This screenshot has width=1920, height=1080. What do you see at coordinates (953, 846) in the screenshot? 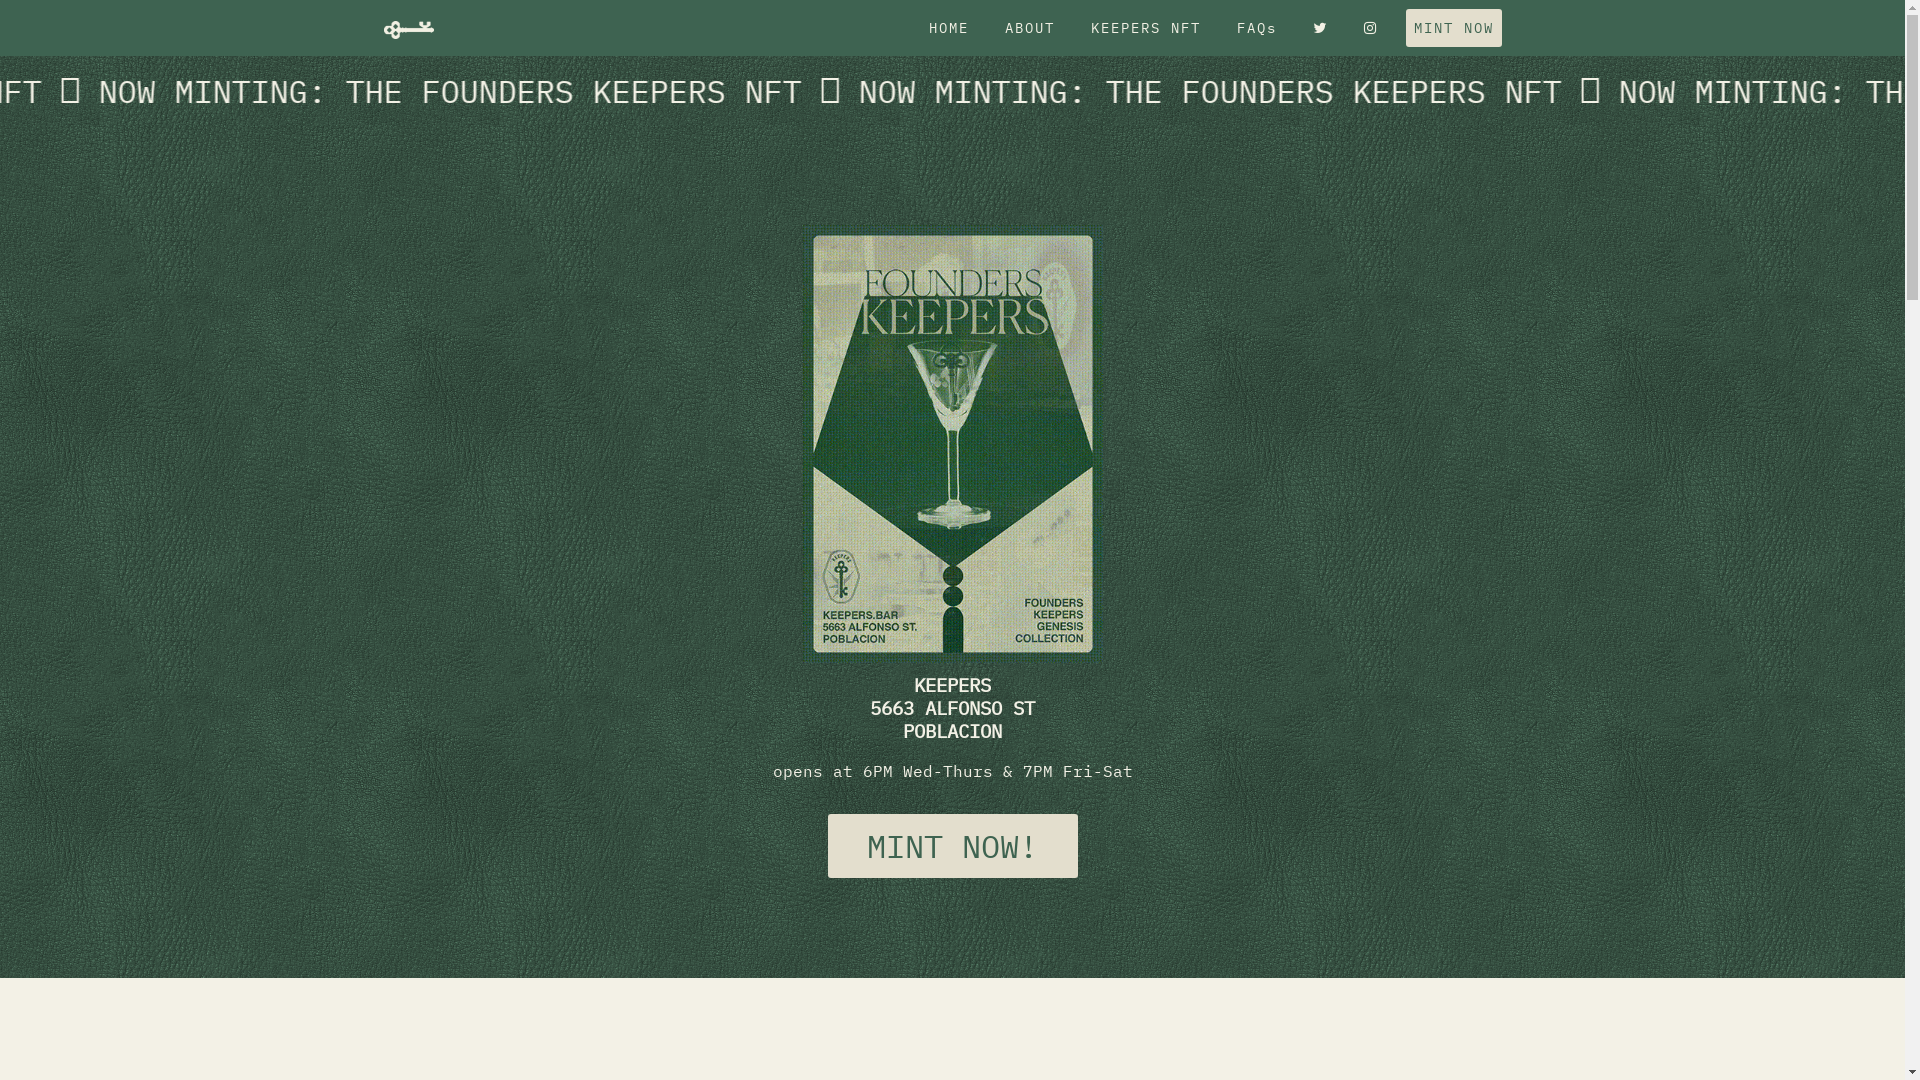
I see `MINT NOW!` at bounding box center [953, 846].